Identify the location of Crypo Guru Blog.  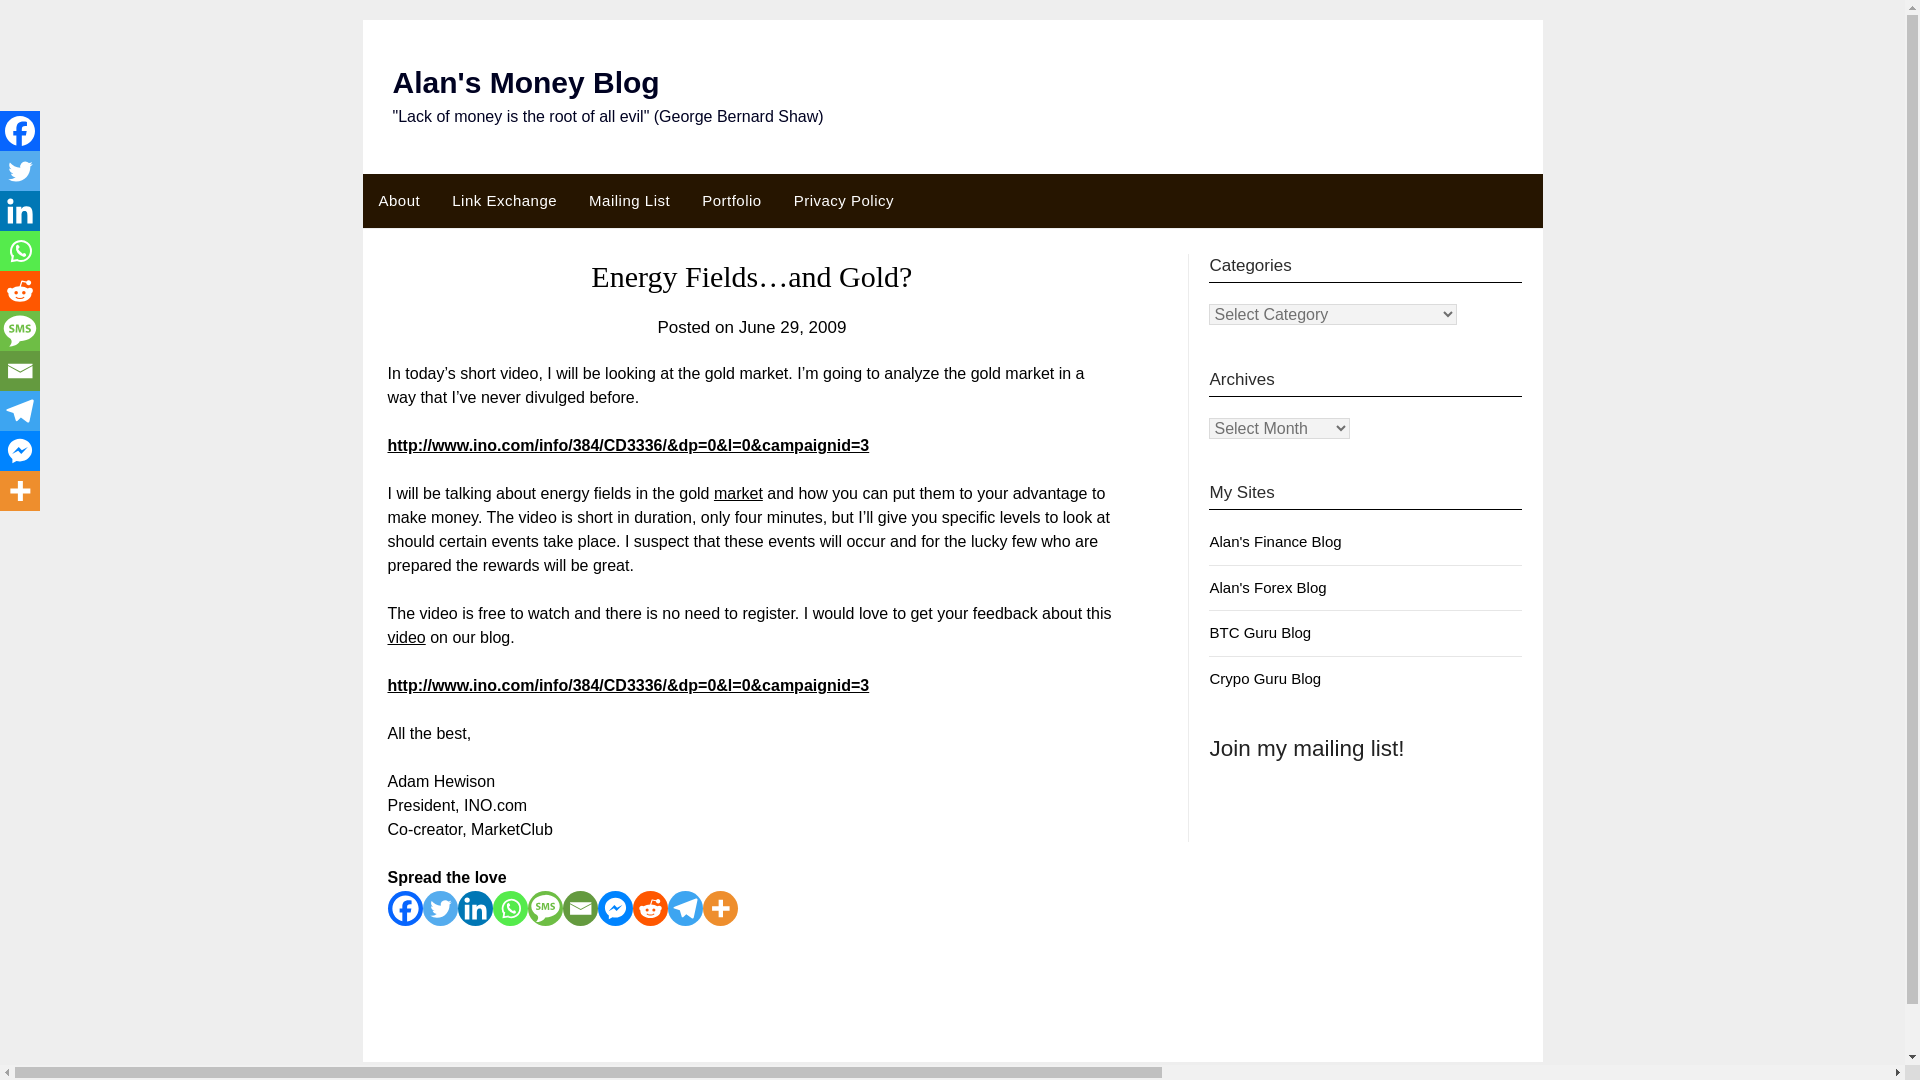
(1264, 678).